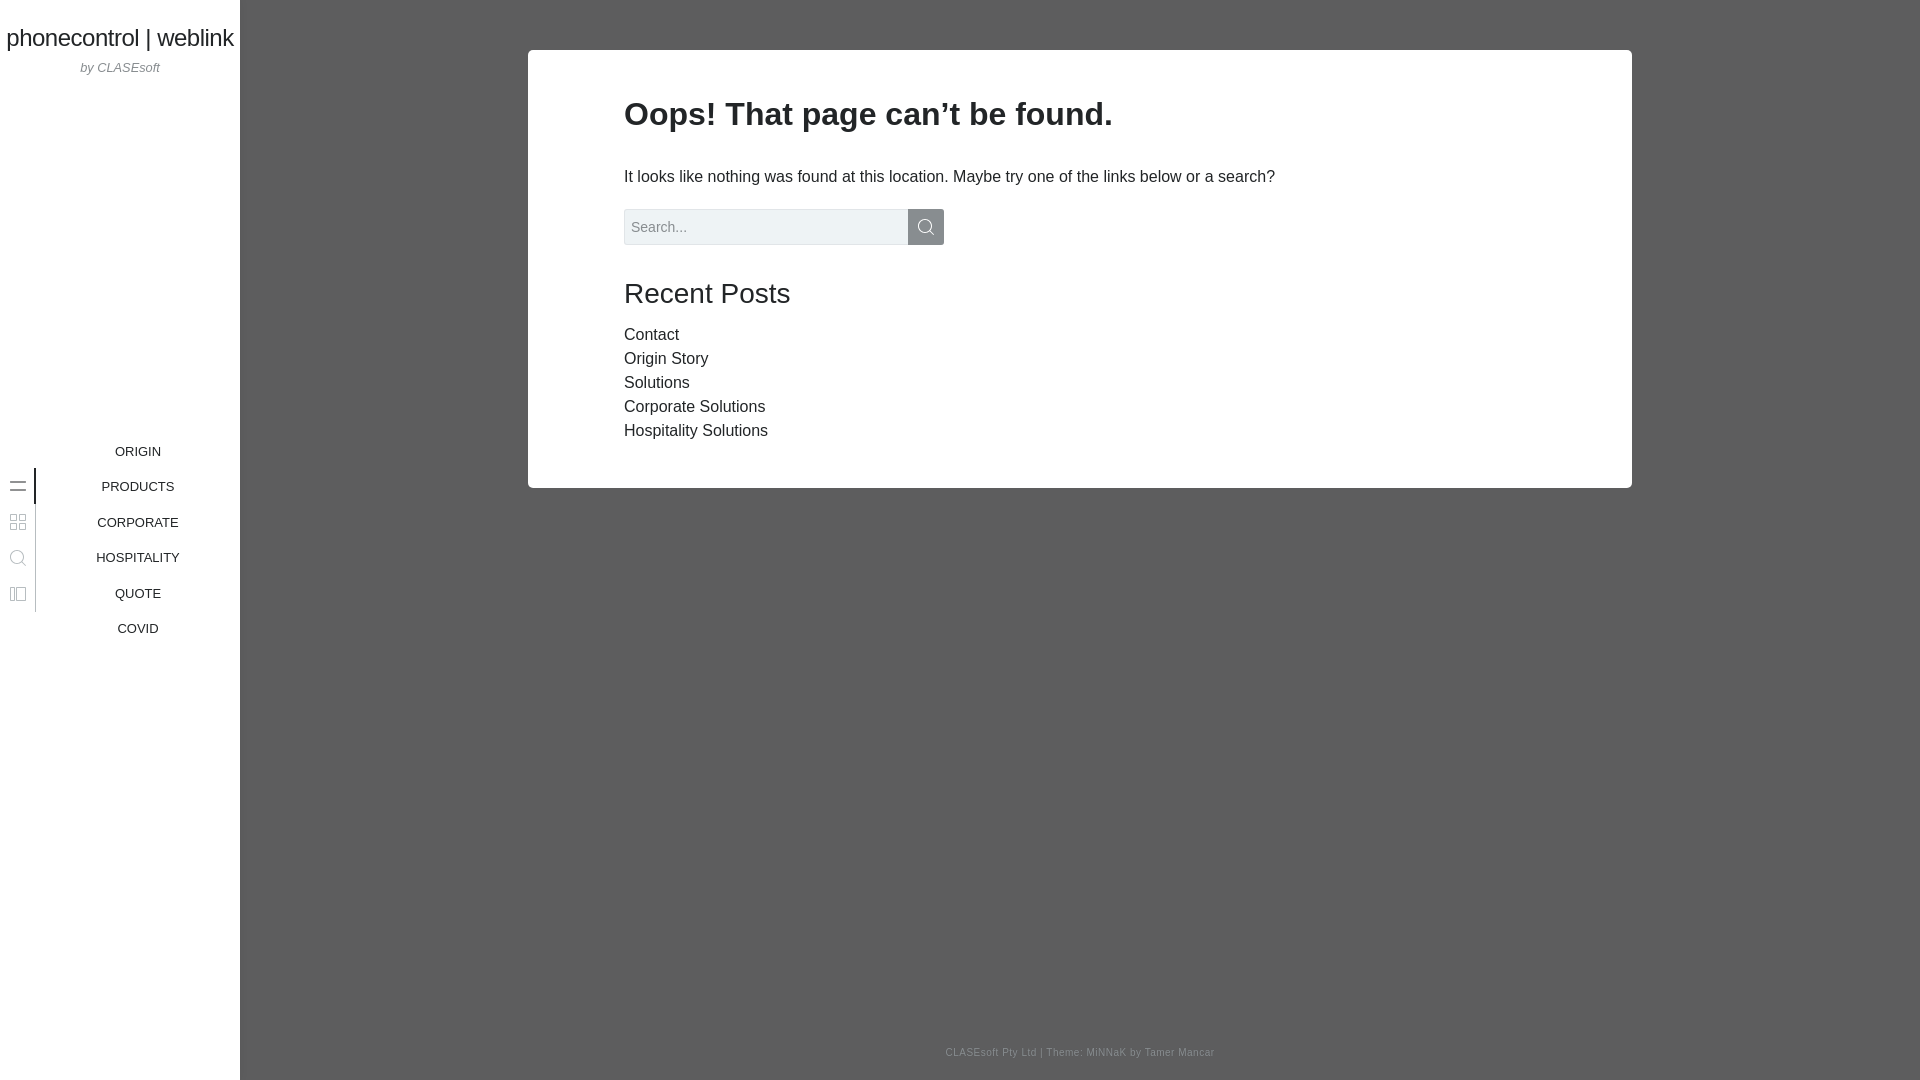  I want to click on PRODUCTS, so click(138, 487).